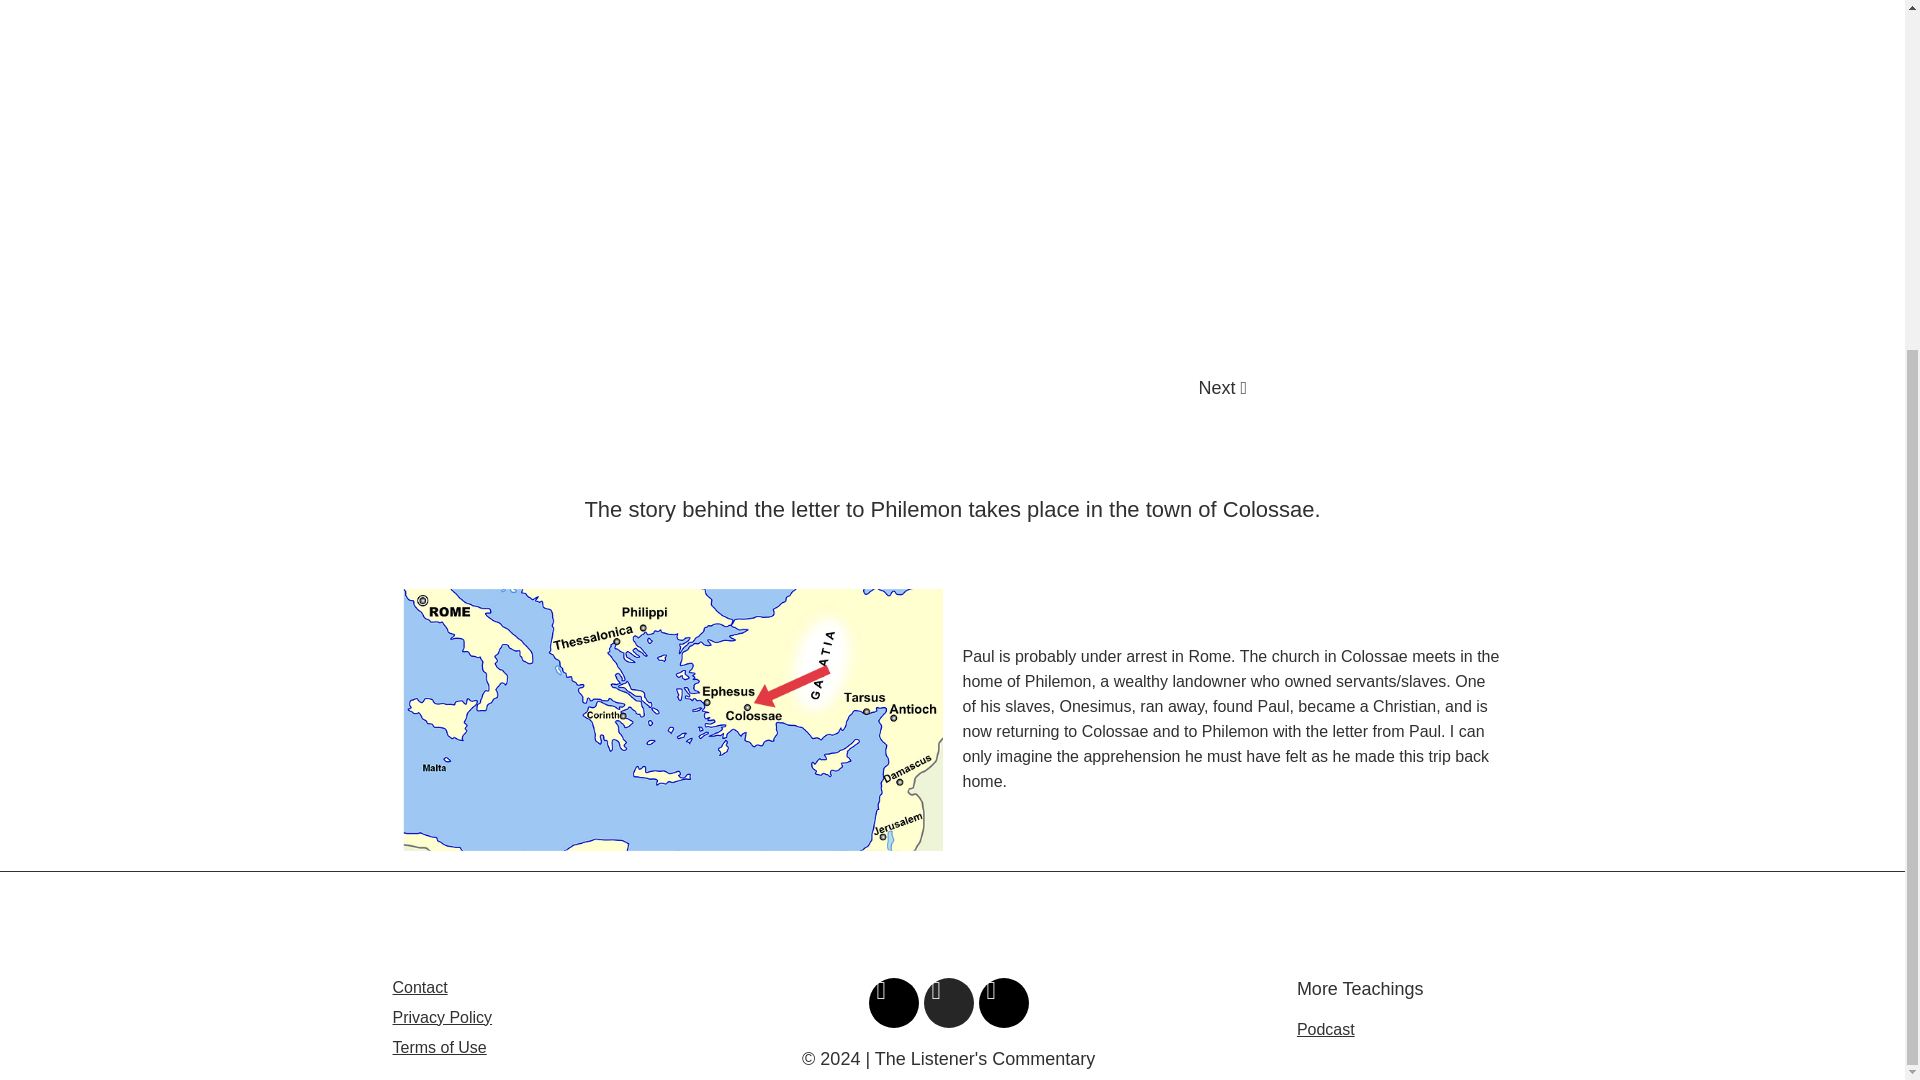  Describe the element at coordinates (441, 1017) in the screenshot. I see `Privacy Policy` at that location.